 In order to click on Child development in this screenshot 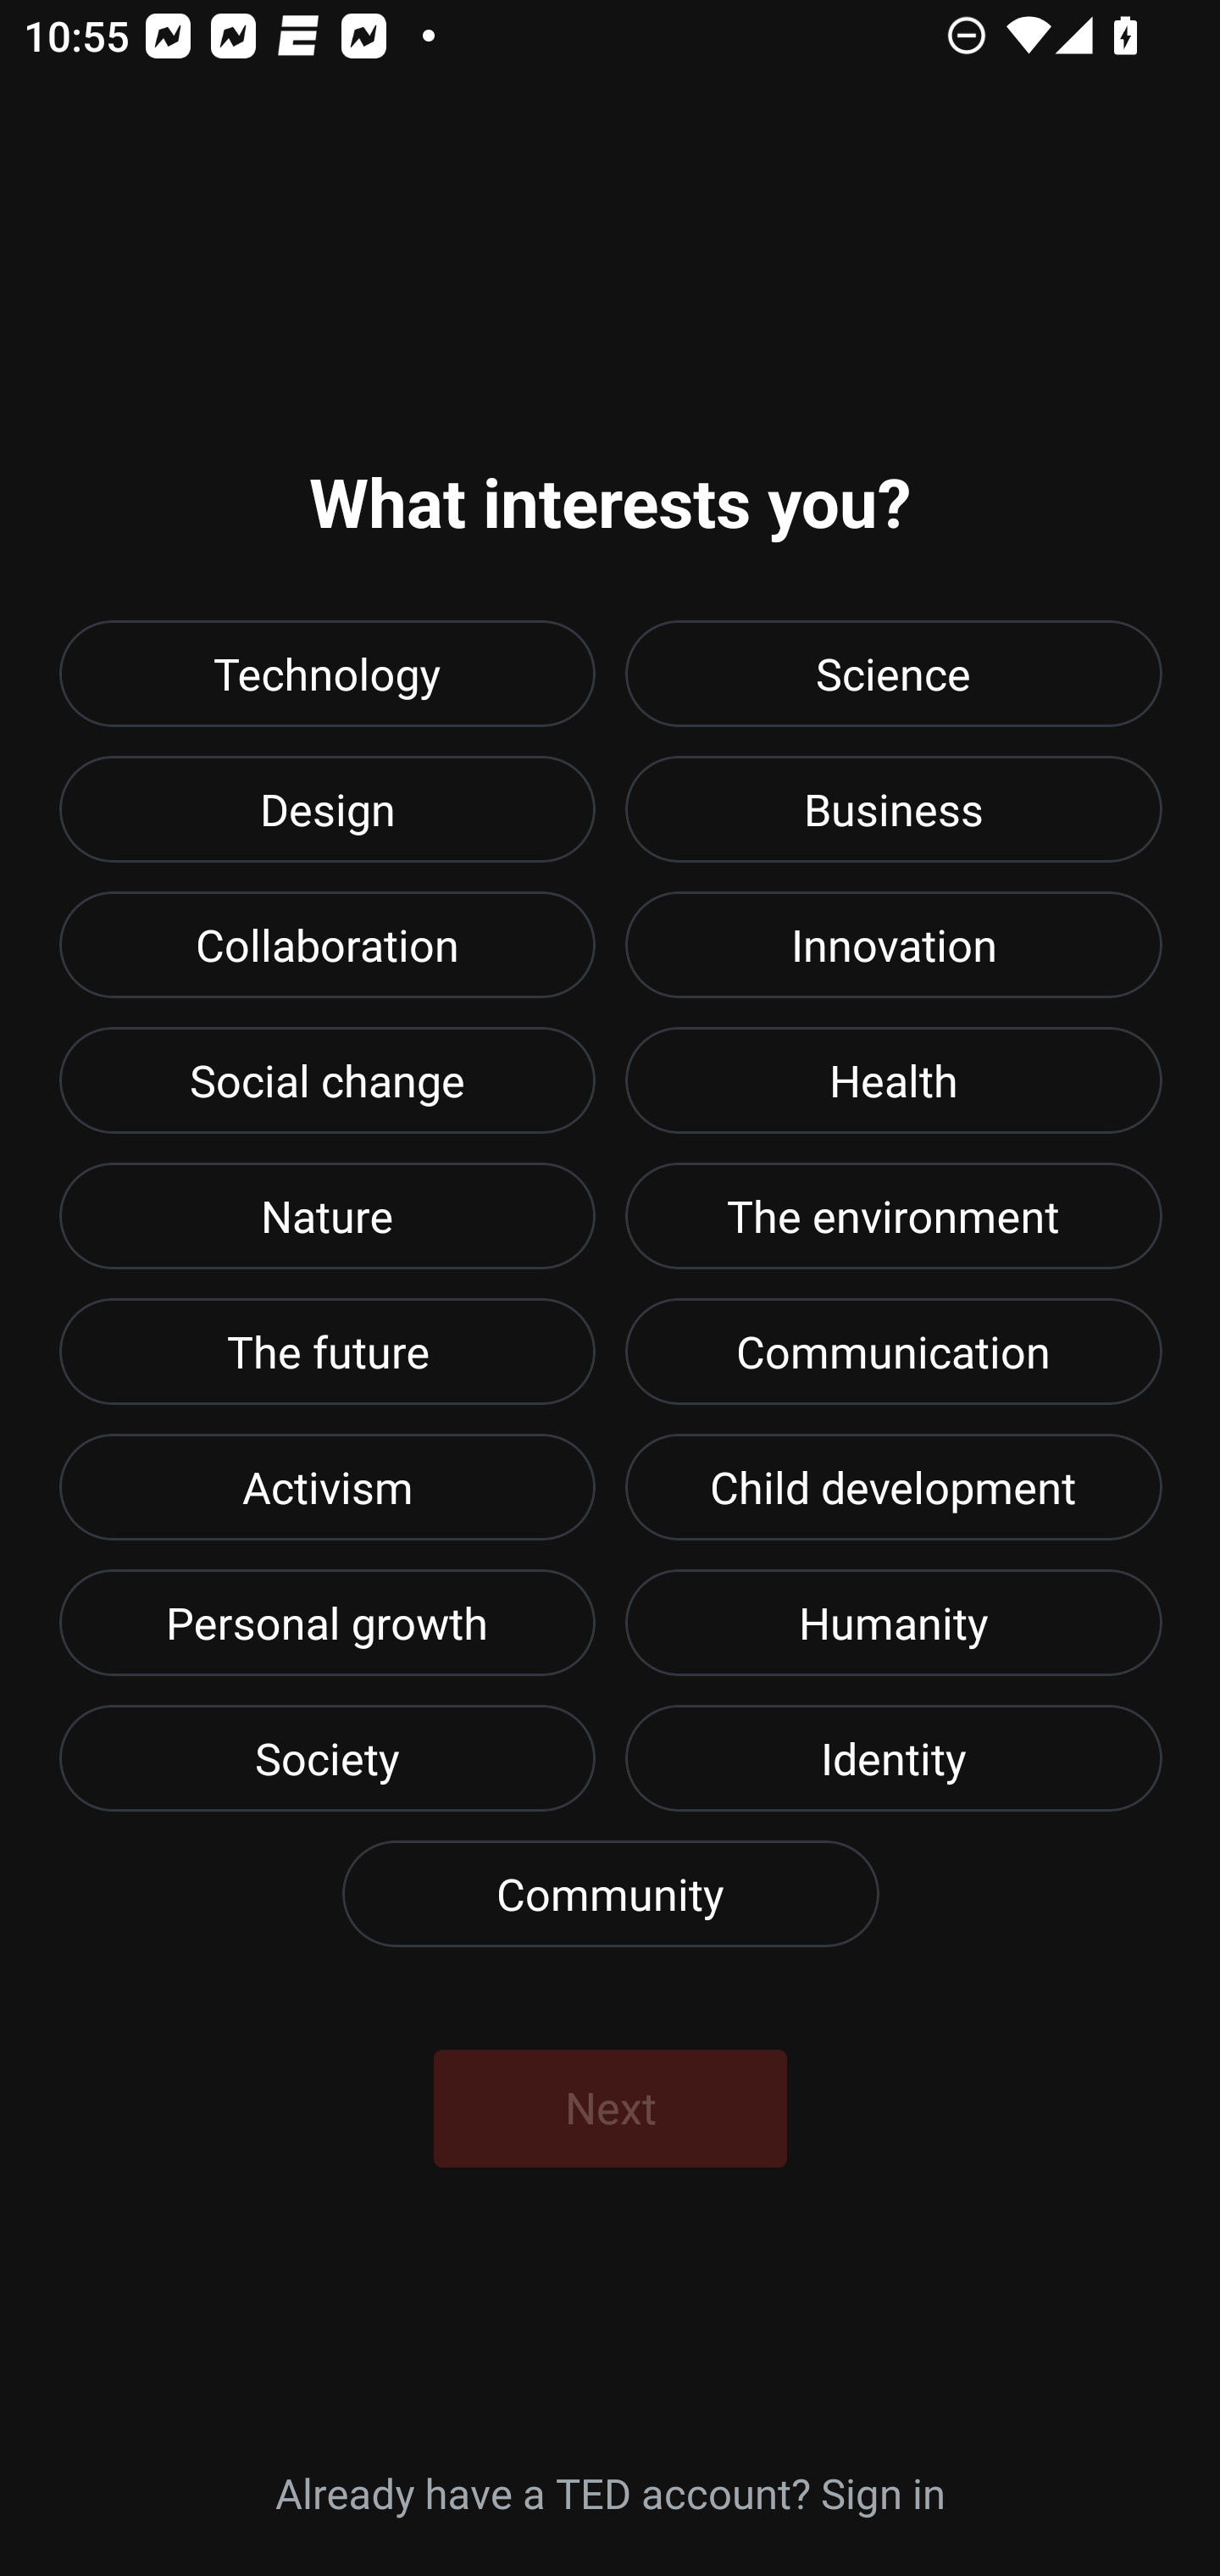, I will do `click(893, 1487)`.